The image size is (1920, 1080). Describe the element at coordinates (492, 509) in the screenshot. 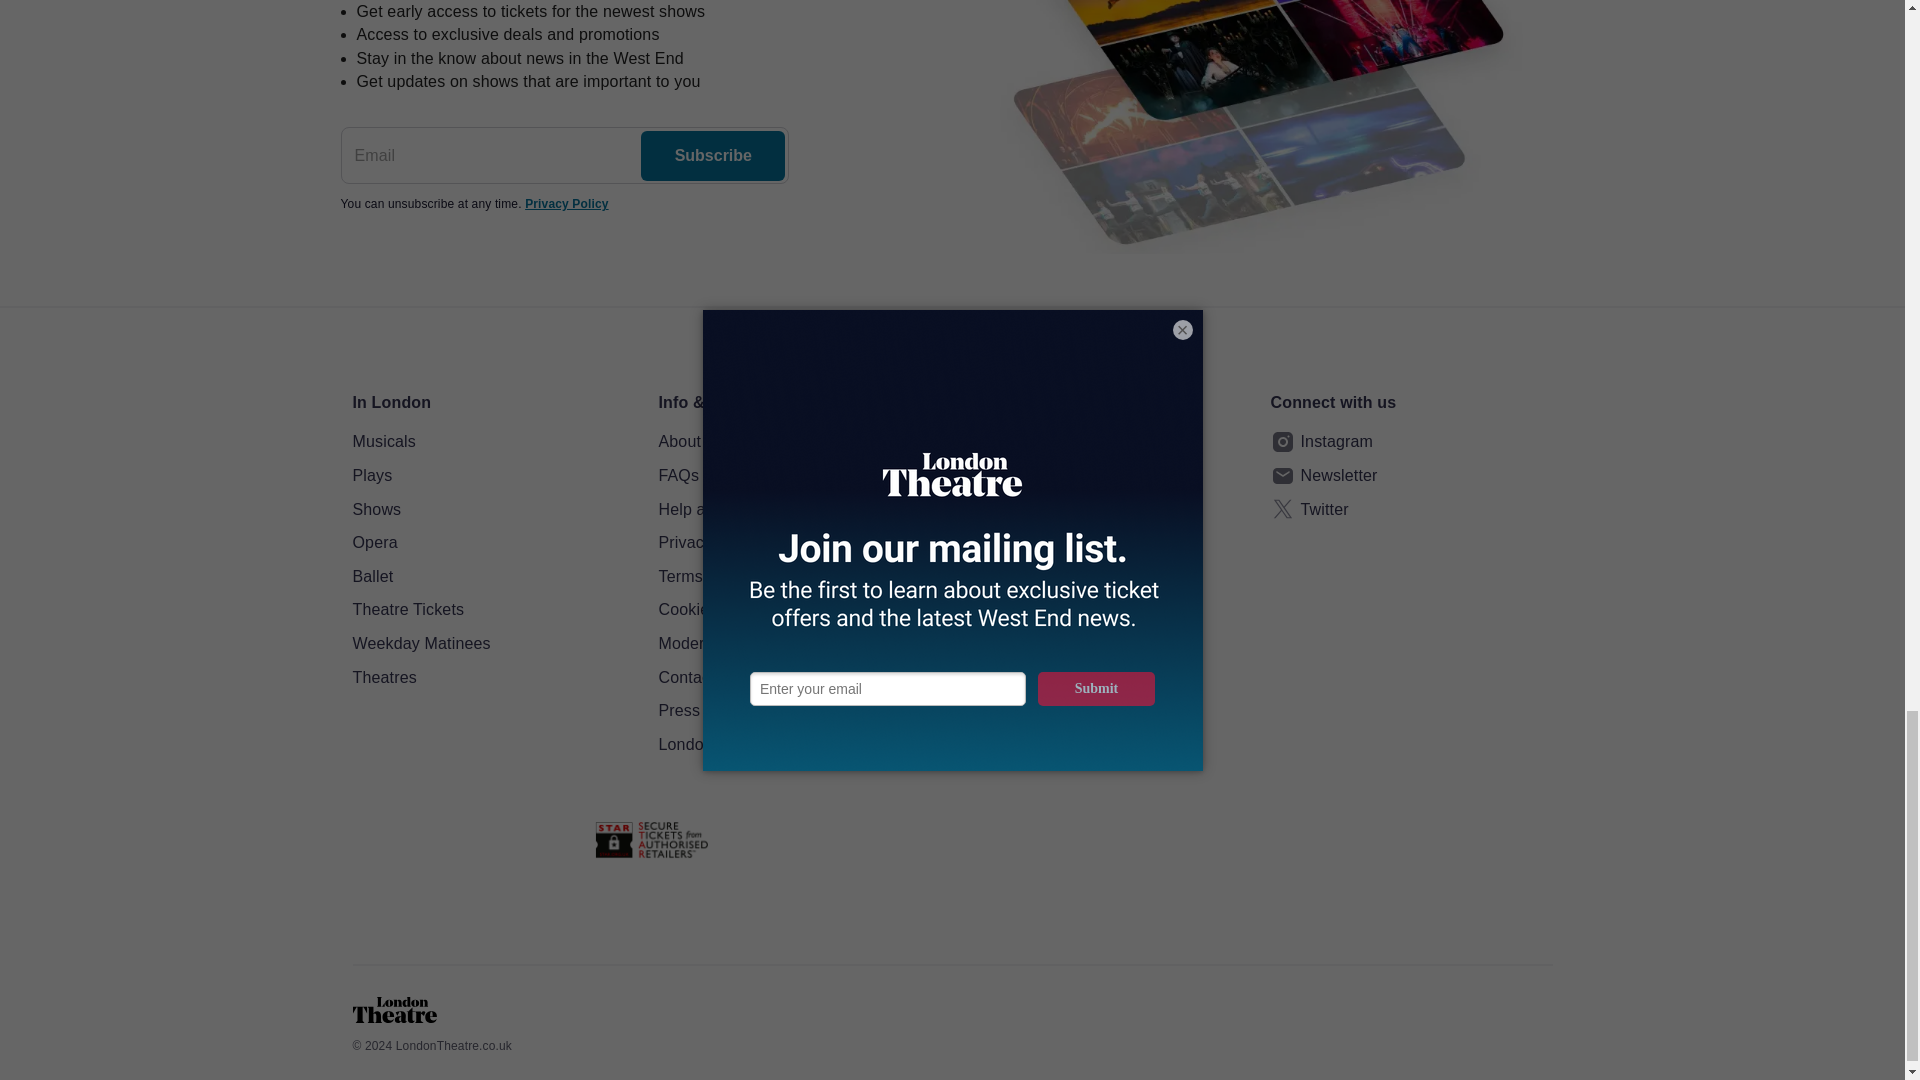

I see `Shows` at that location.